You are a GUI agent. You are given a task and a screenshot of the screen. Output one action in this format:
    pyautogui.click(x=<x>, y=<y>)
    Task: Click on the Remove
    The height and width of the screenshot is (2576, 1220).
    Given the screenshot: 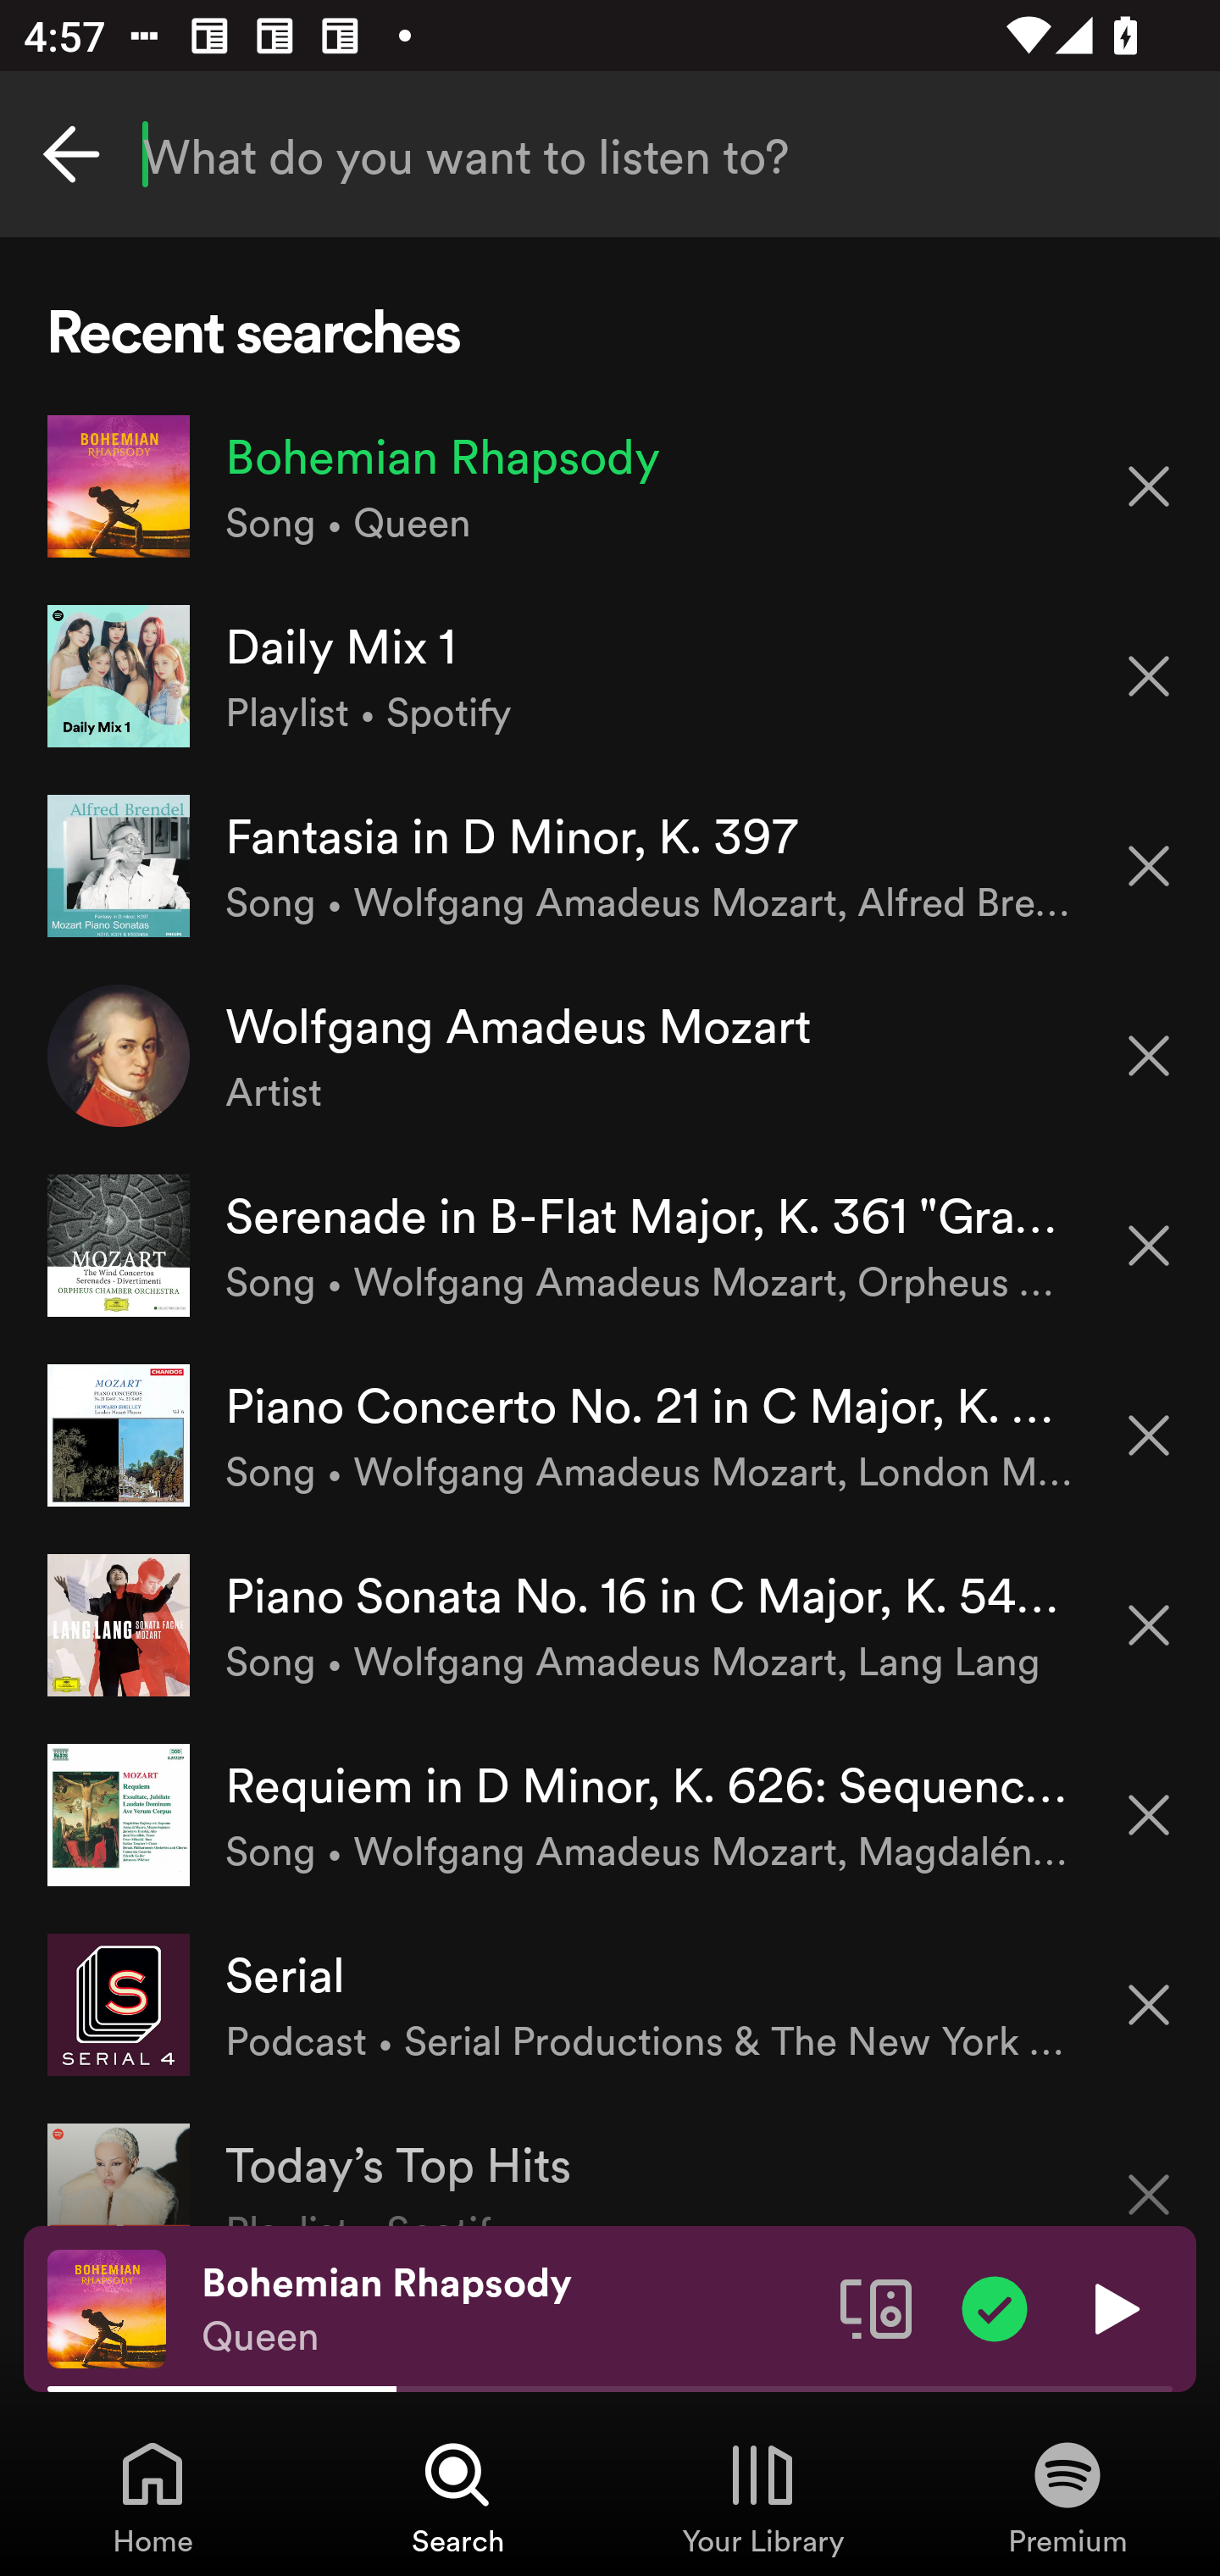 What is the action you would take?
    pyautogui.click(x=1149, y=866)
    